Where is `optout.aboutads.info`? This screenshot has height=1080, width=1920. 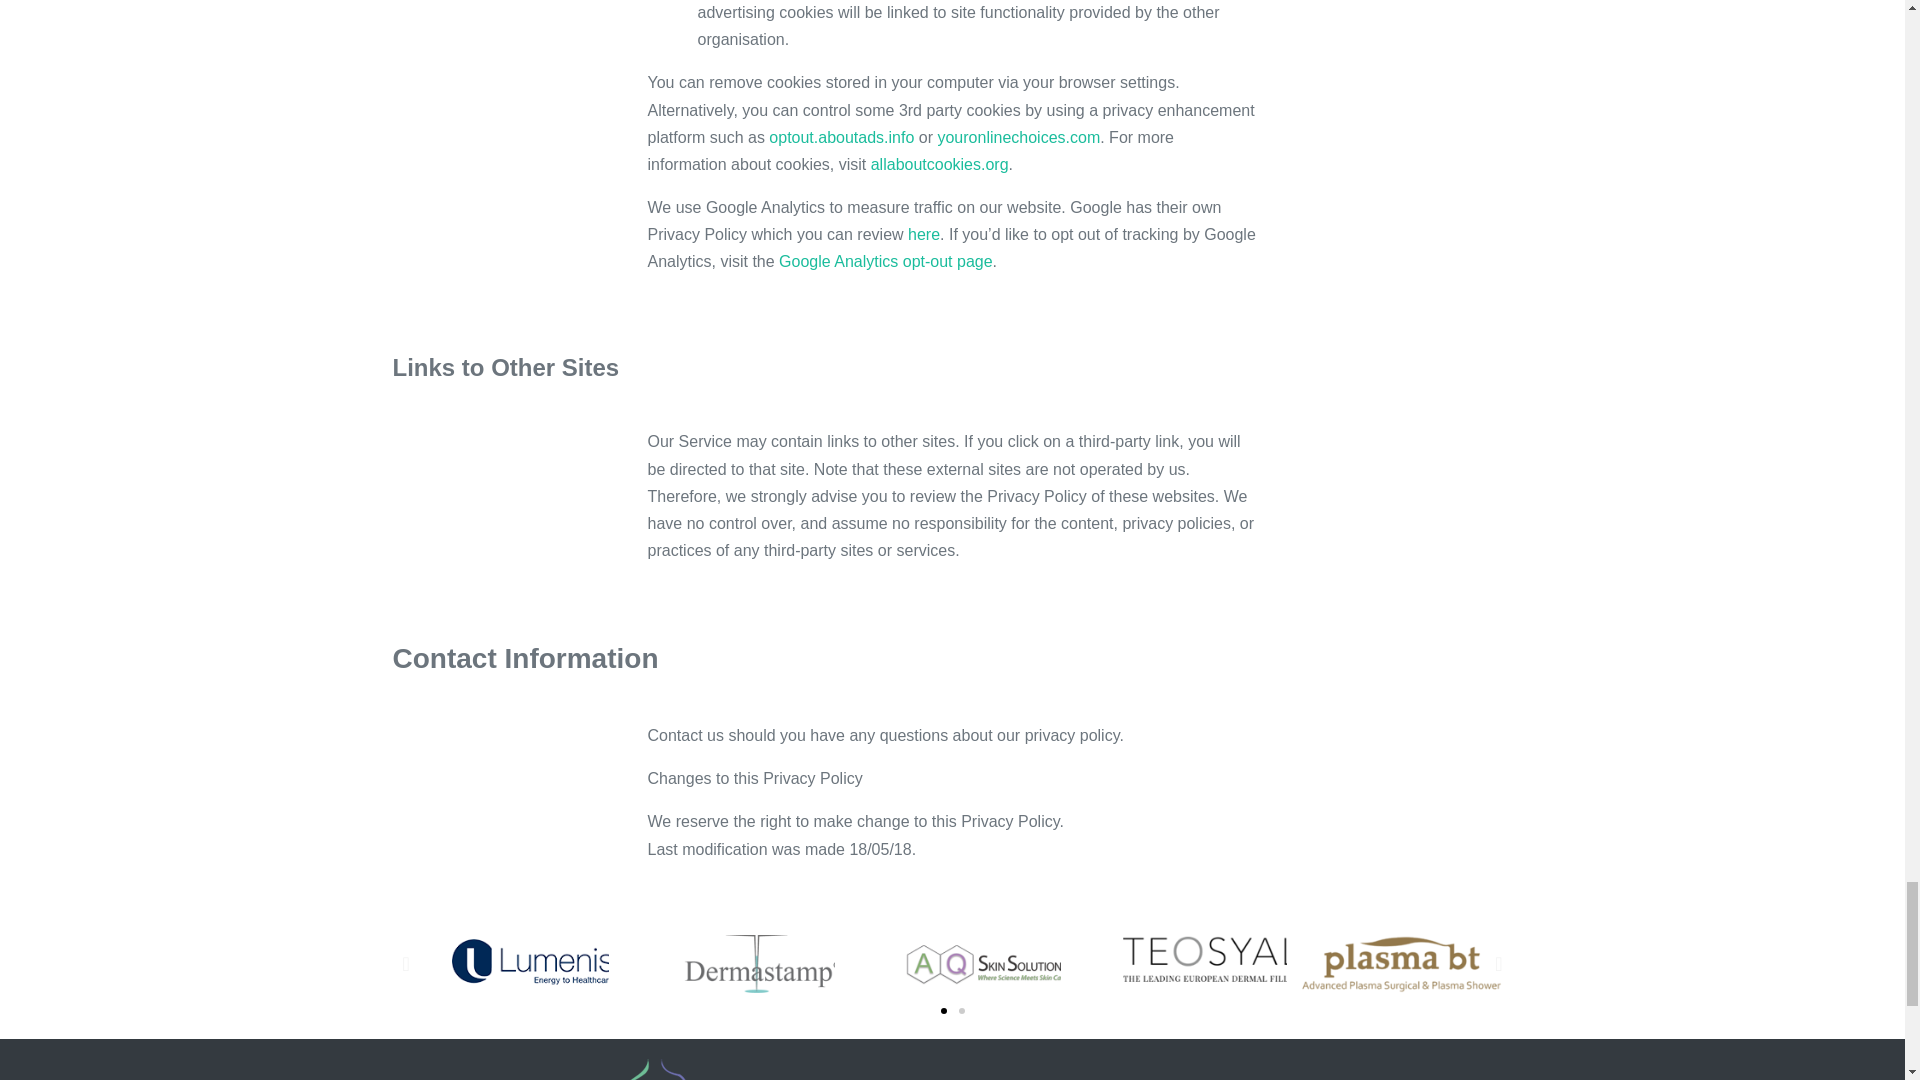
optout.aboutads.info is located at coordinates (841, 136).